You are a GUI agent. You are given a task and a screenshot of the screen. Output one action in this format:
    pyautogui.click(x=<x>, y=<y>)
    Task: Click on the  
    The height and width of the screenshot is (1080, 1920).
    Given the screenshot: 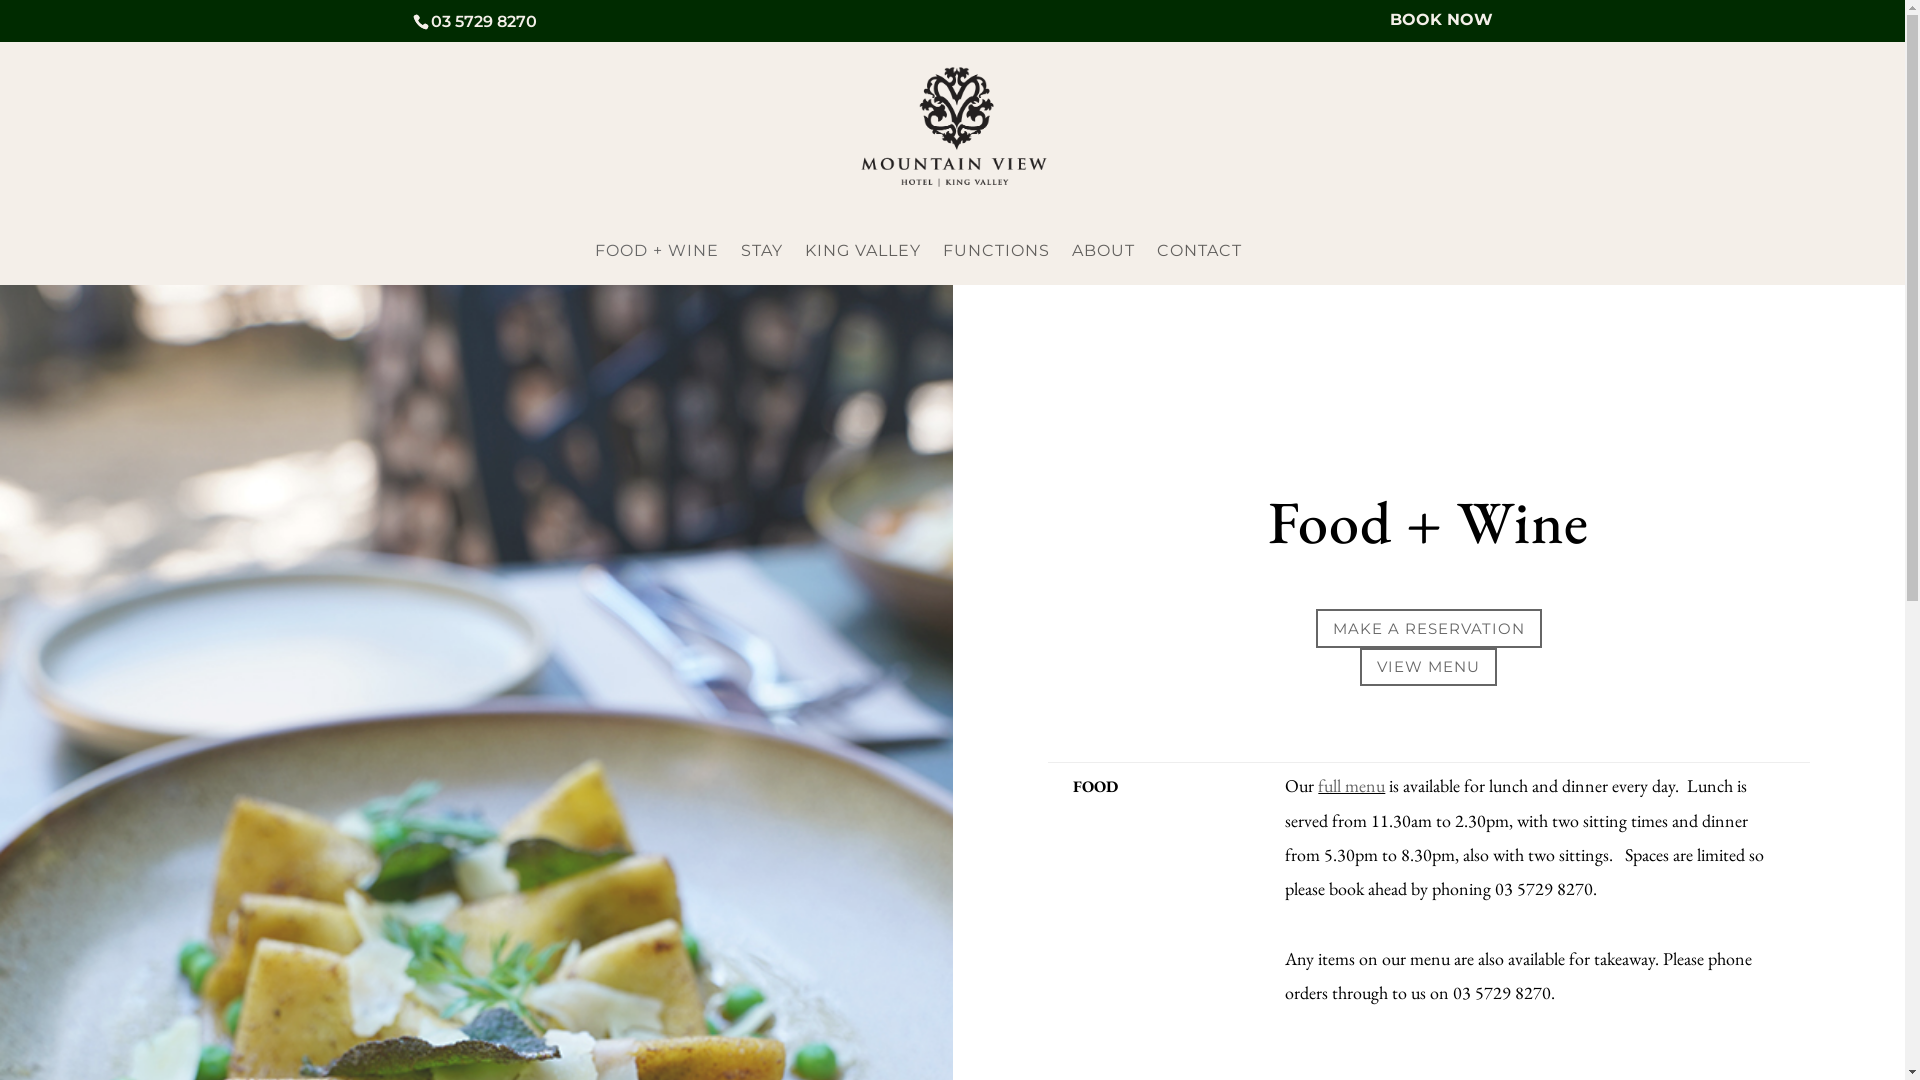 What is the action you would take?
    pyautogui.click(x=1387, y=786)
    